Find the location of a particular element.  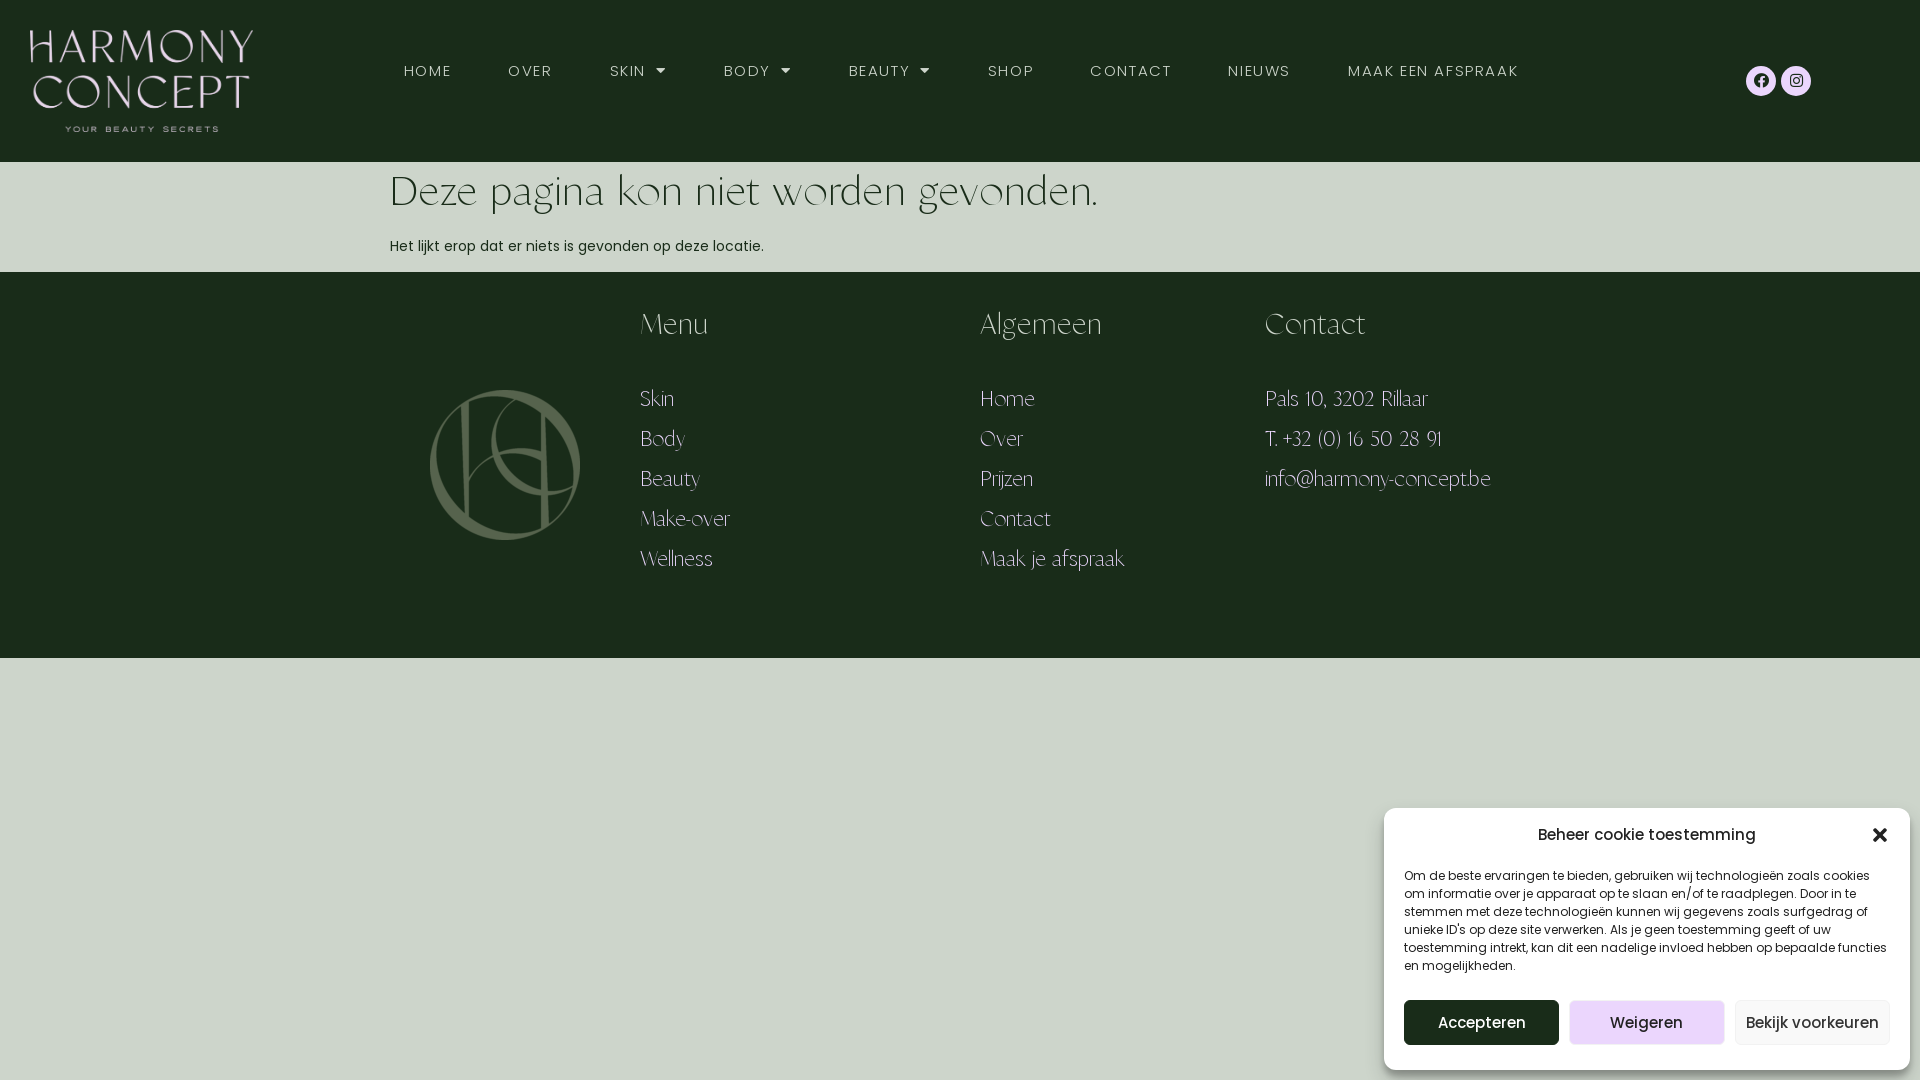

NIEUWS is located at coordinates (1260, 71).